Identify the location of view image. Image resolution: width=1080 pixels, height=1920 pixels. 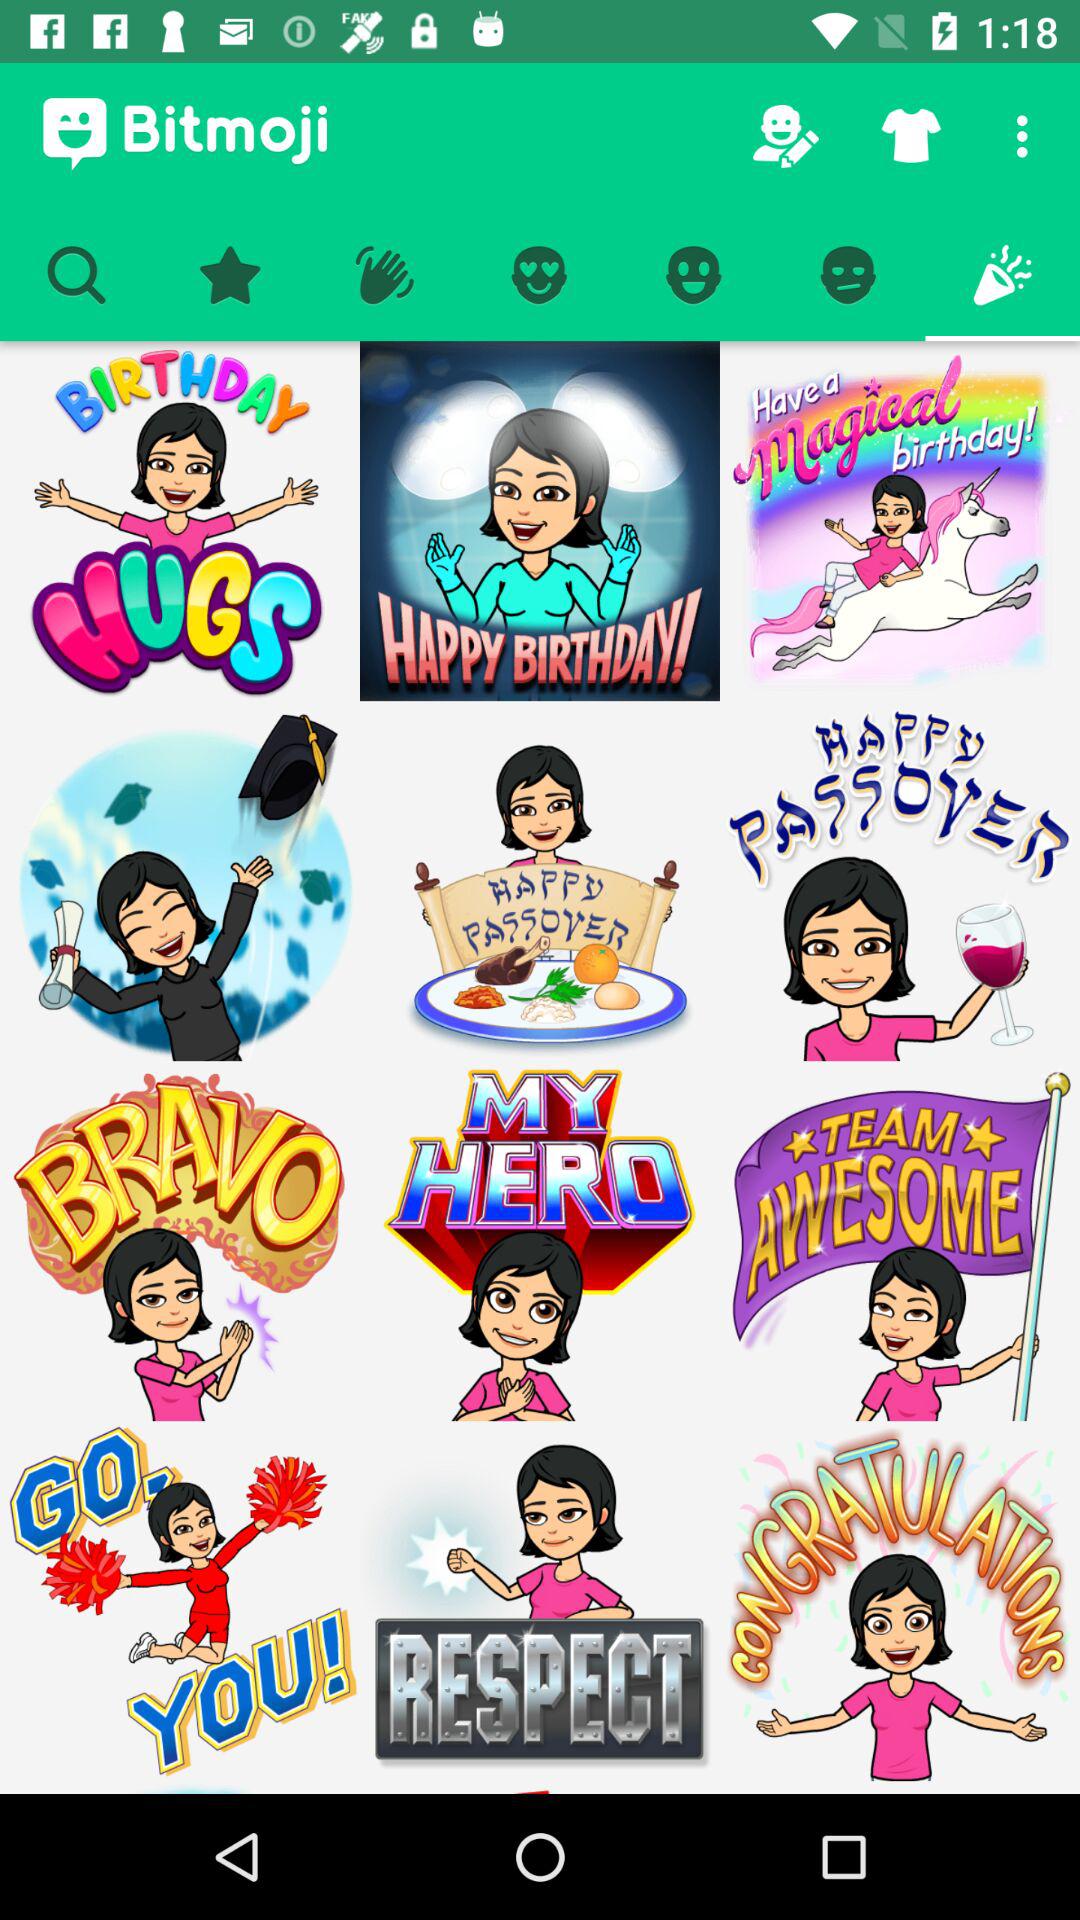
(540, 1601).